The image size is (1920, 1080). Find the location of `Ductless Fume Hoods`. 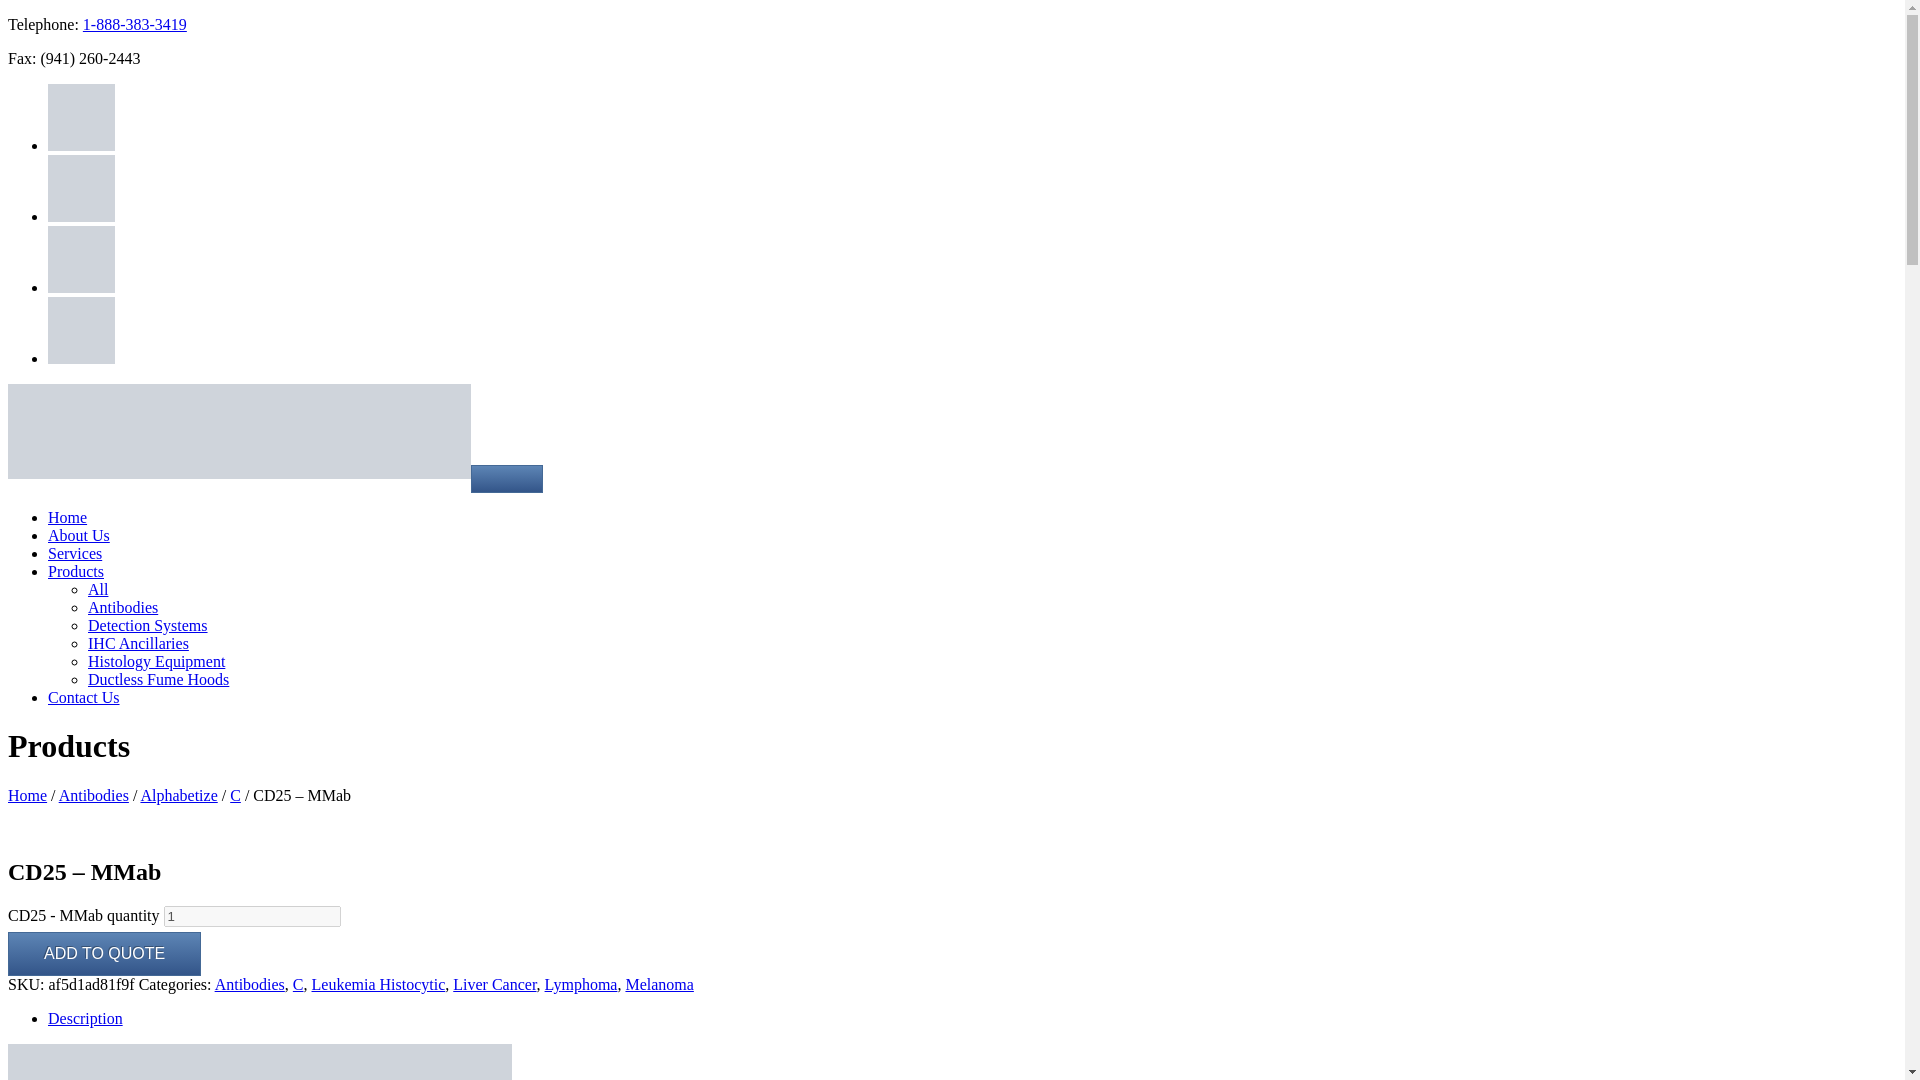

Ductless Fume Hoods is located at coordinates (158, 678).